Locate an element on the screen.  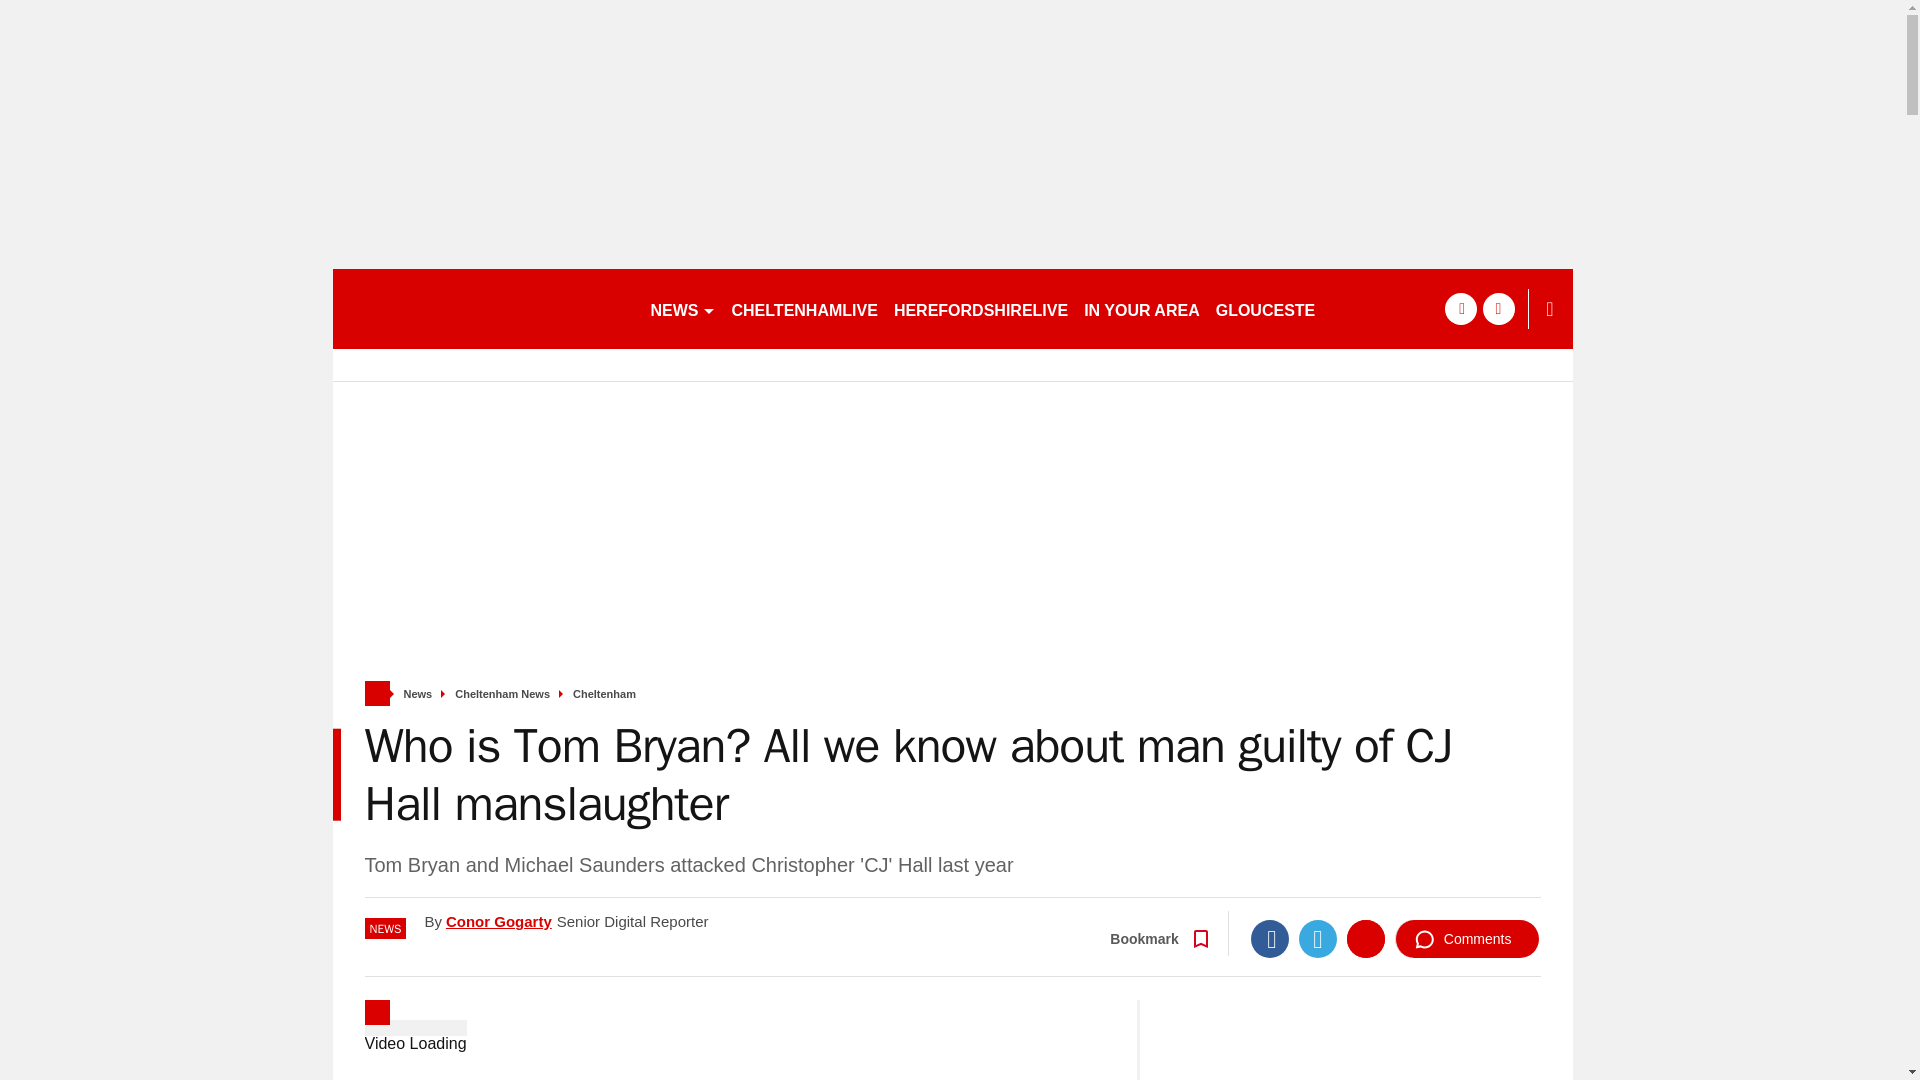
facebook is located at coordinates (1460, 308).